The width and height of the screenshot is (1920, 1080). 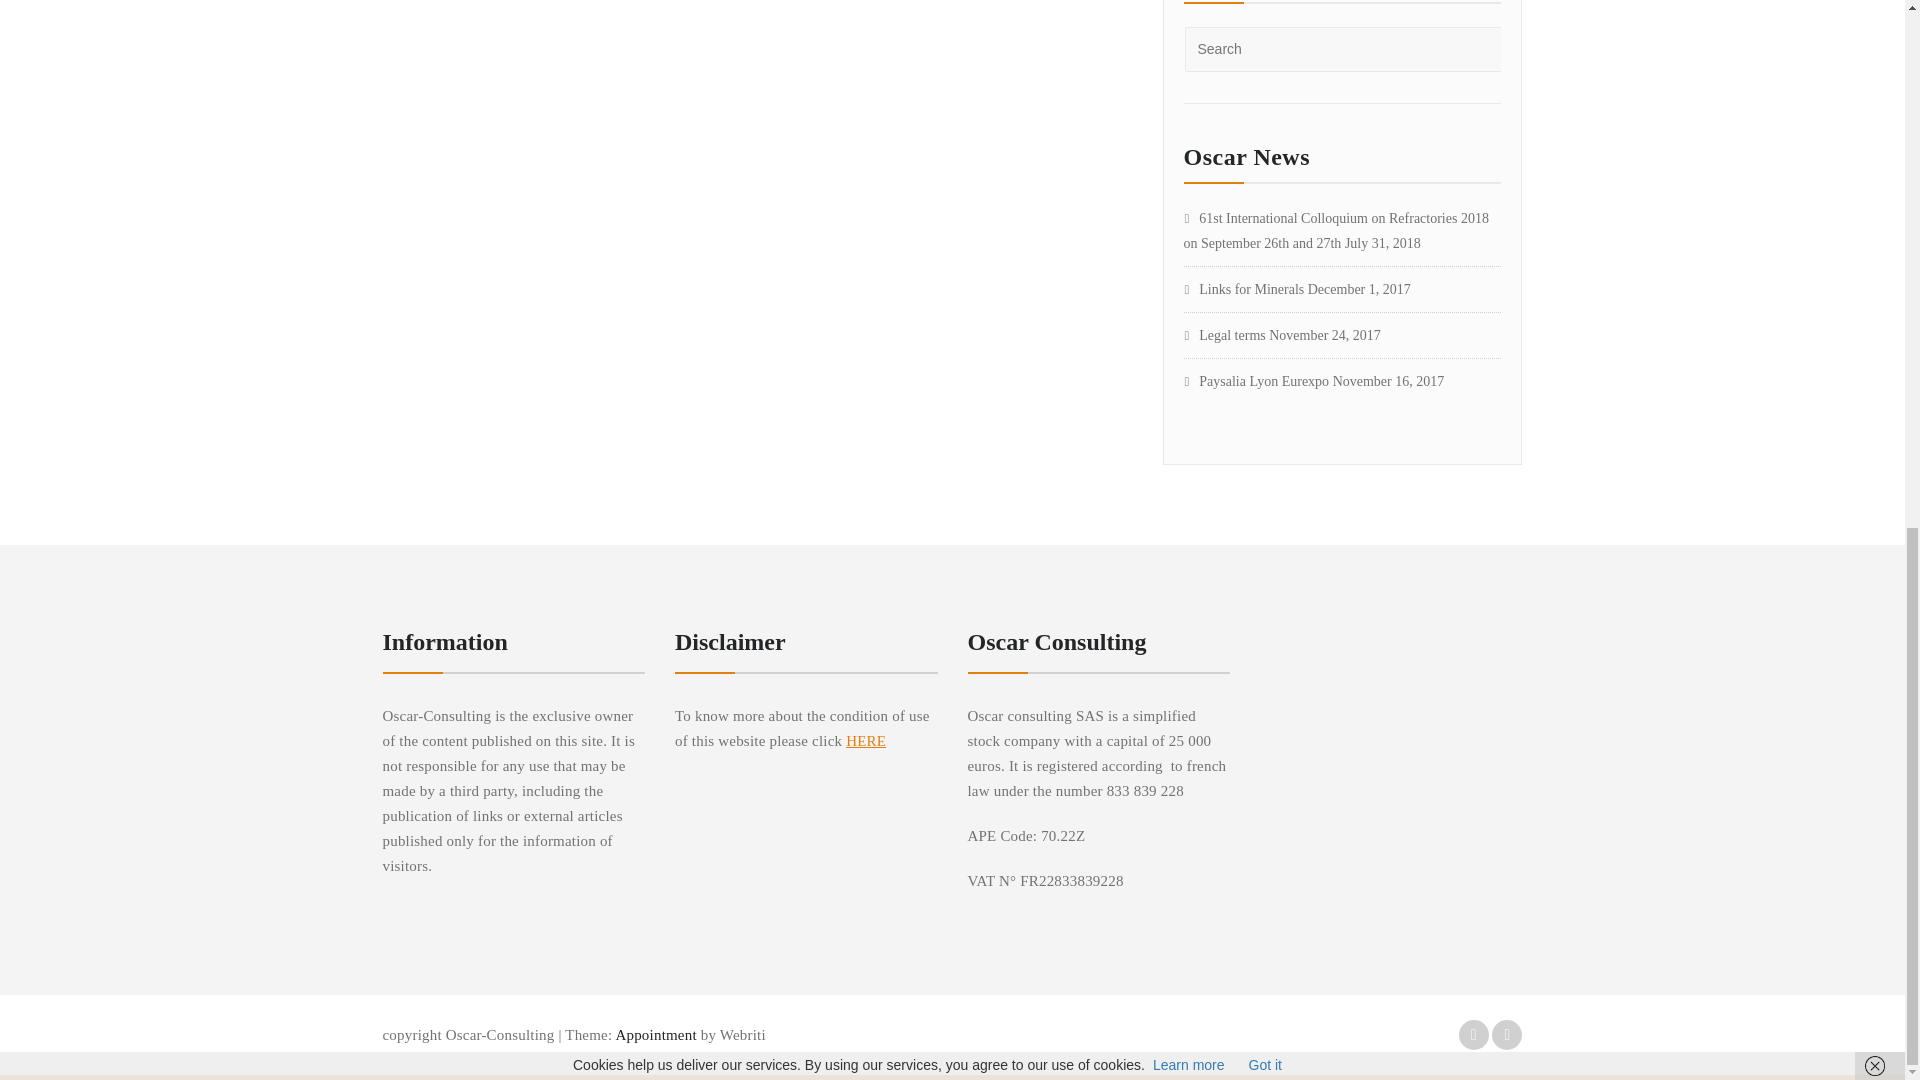 What do you see at coordinates (1266, 31) in the screenshot?
I see `Got it` at bounding box center [1266, 31].